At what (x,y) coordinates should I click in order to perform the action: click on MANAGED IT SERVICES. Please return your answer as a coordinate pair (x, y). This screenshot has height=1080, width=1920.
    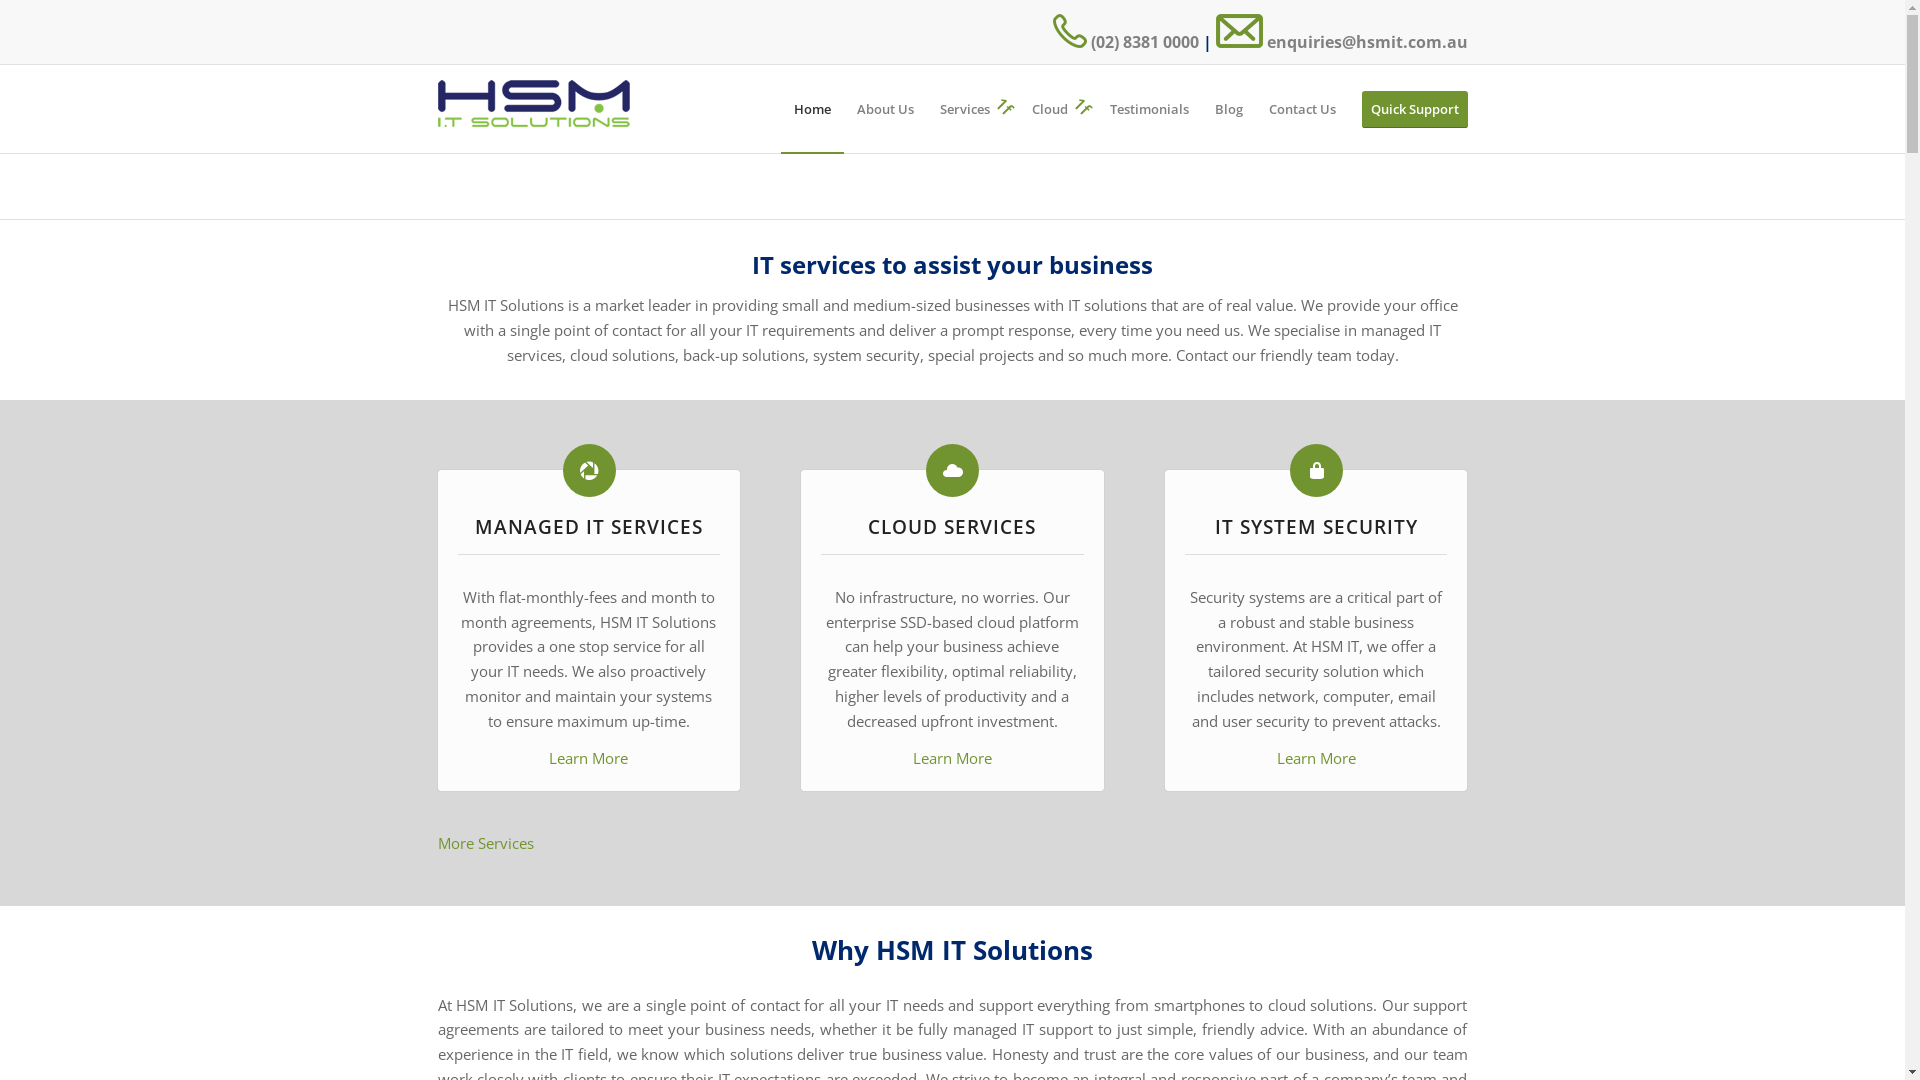
    Looking at the image, I should click on (589, 526).